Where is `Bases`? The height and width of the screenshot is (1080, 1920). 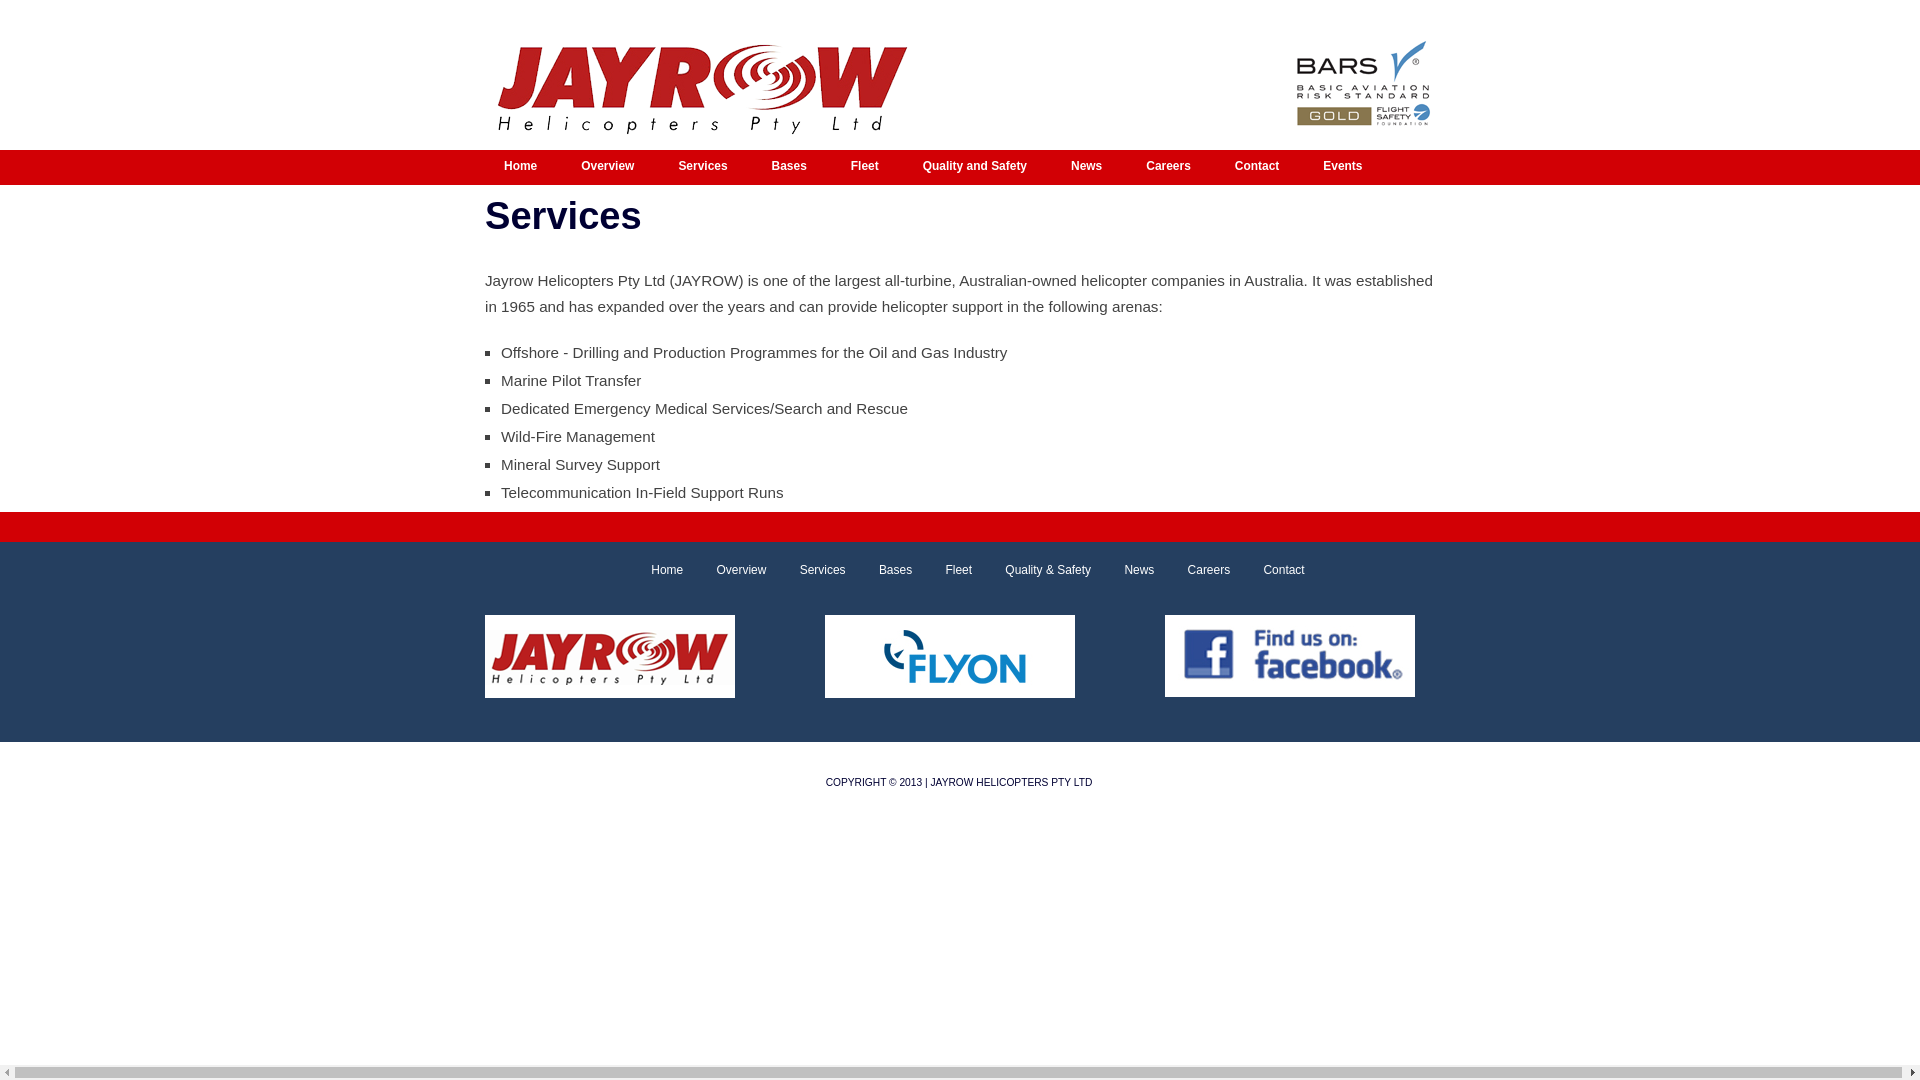 Bases is located at coordinates (880, 570).